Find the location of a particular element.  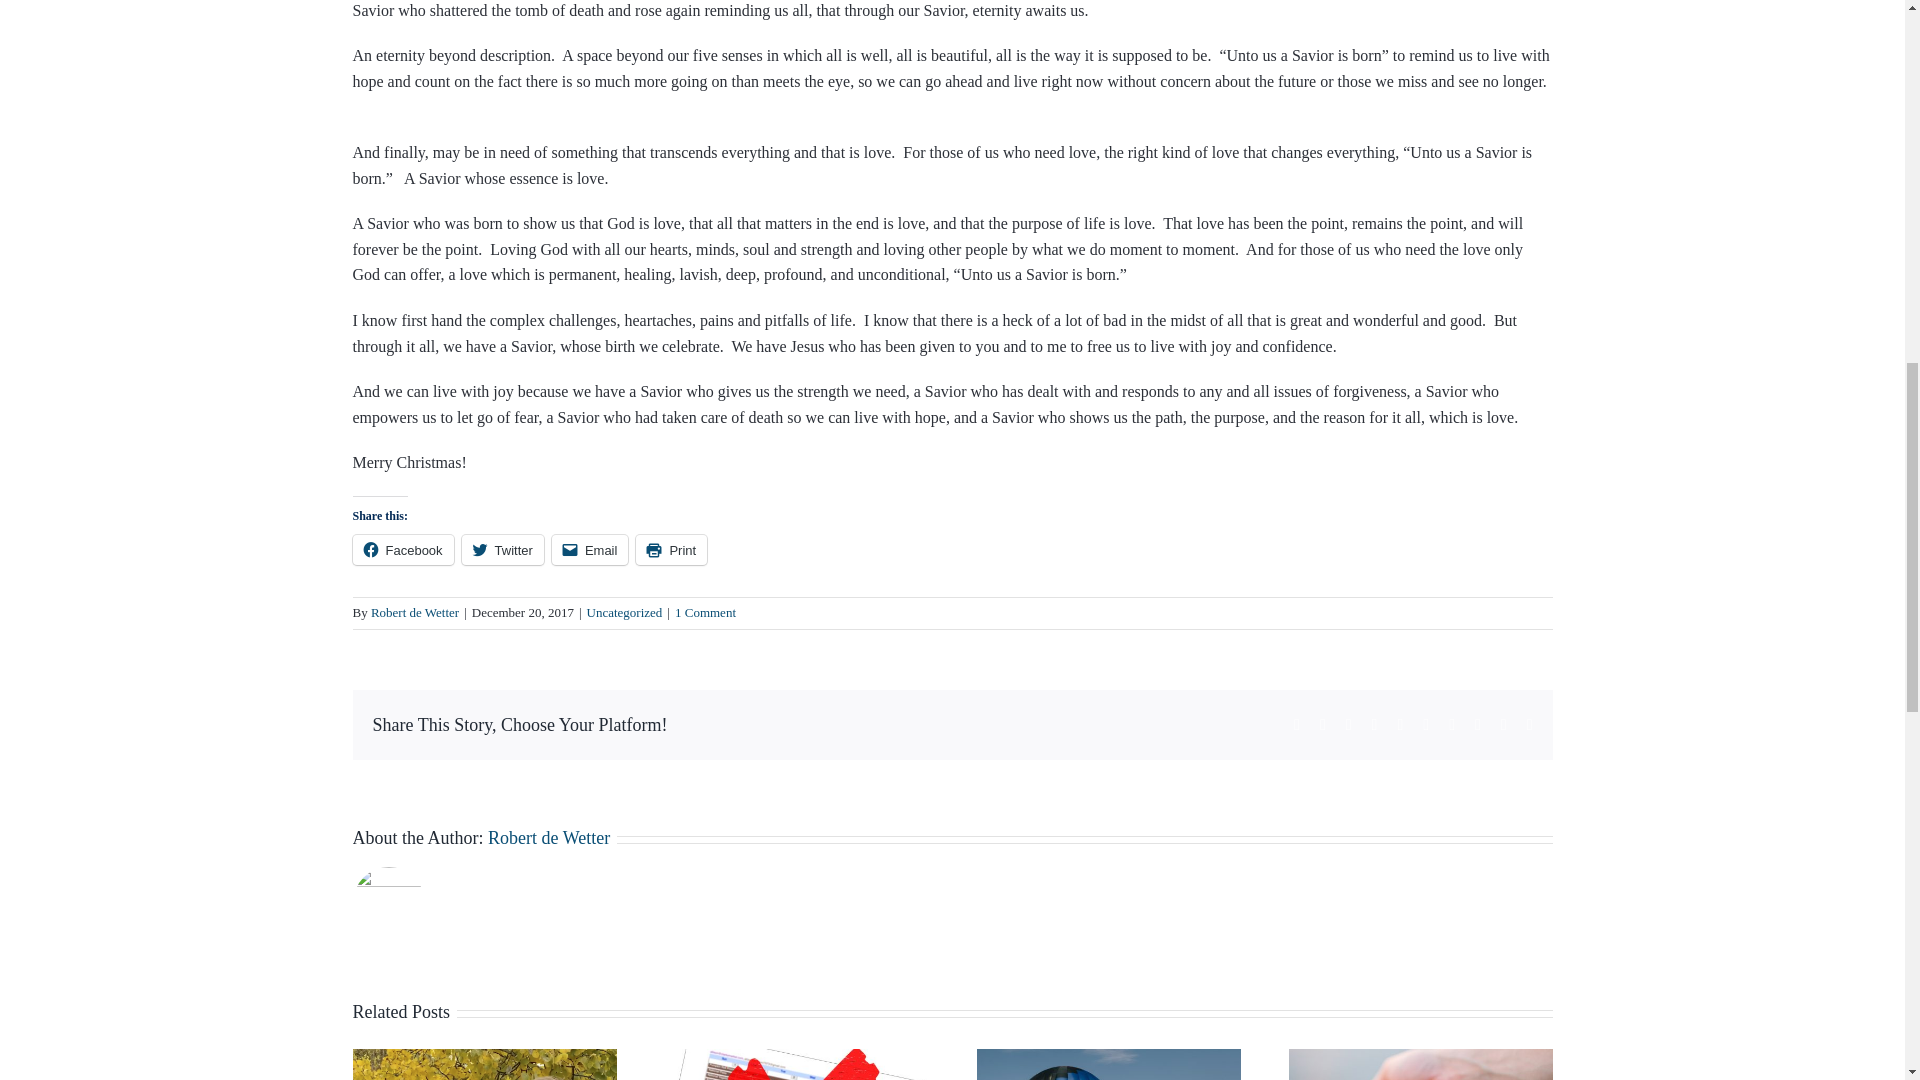

Posts by Robert de Wetter is located at coordinates (414, 612).